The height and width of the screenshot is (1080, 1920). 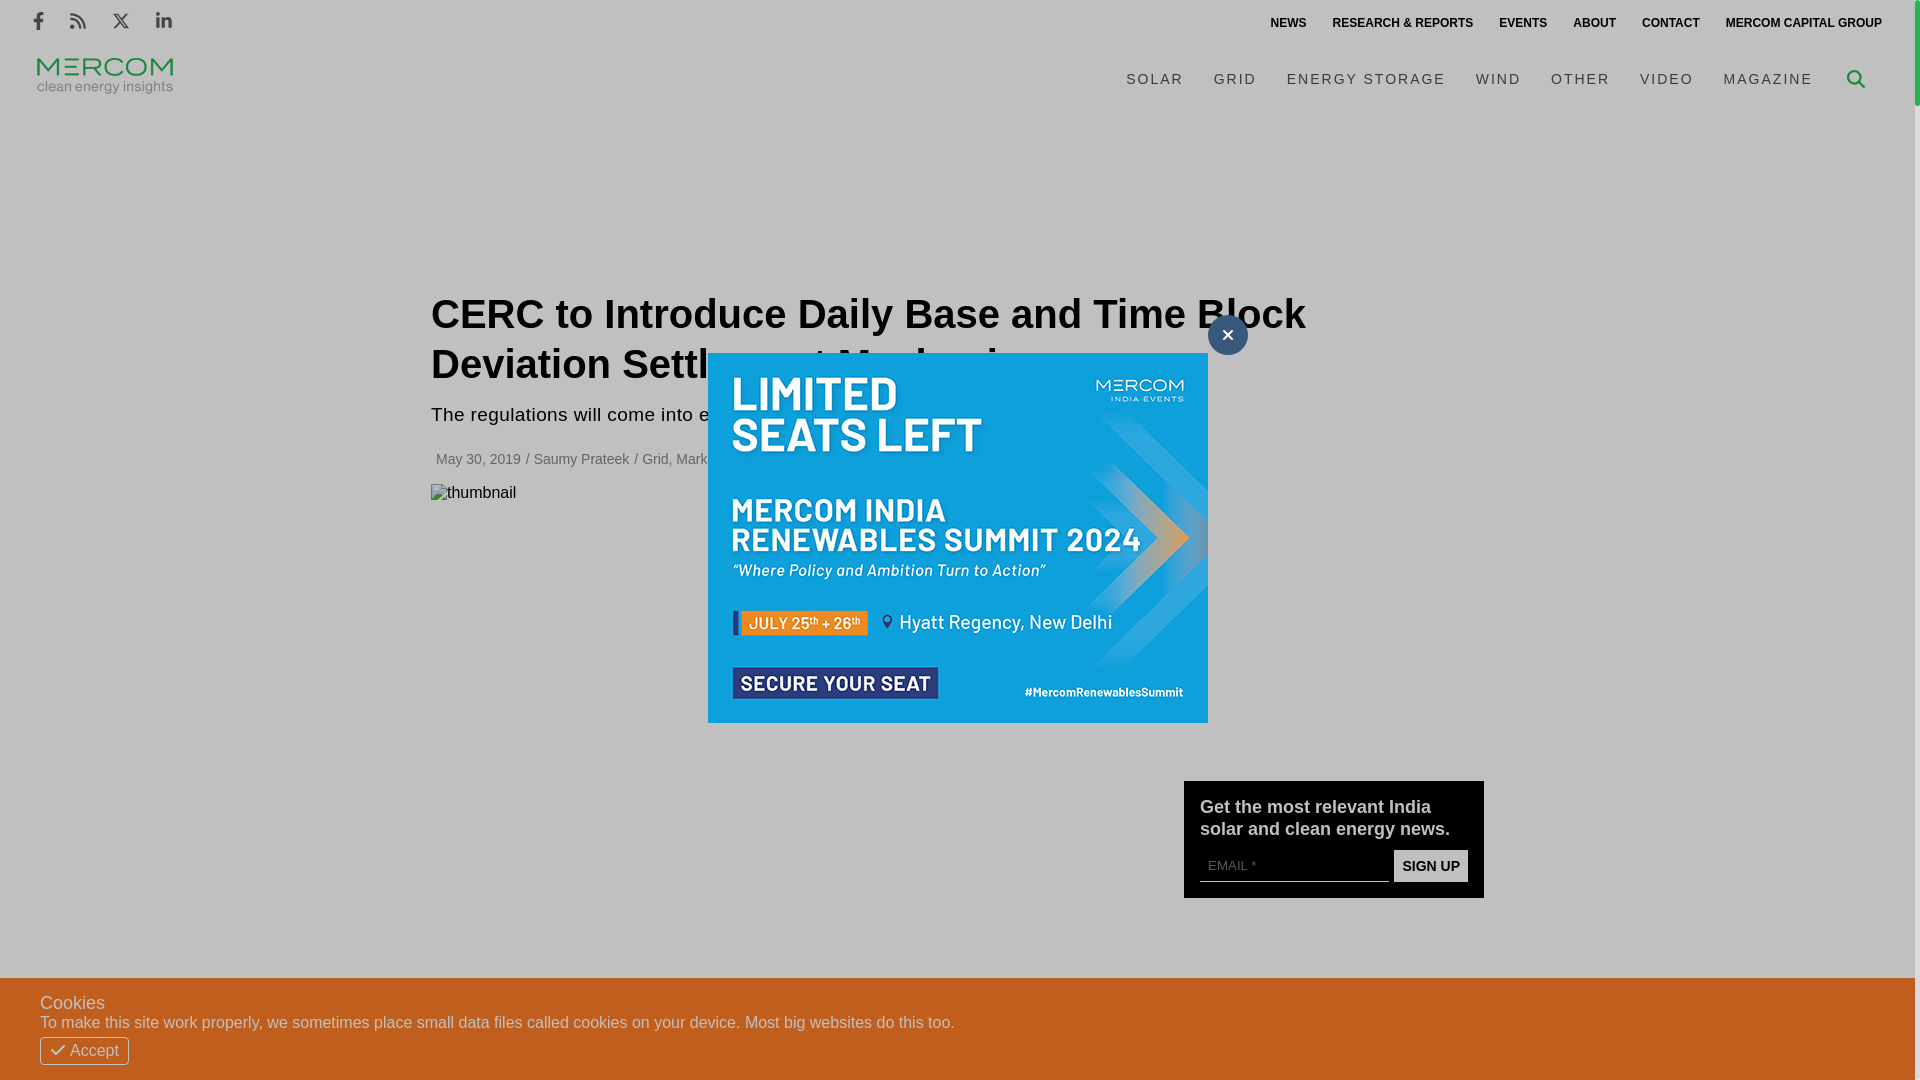 What do you see at coordinates (1234, 79) in the screenshot?
I see `GRID` at bounding box center [1234, 79].